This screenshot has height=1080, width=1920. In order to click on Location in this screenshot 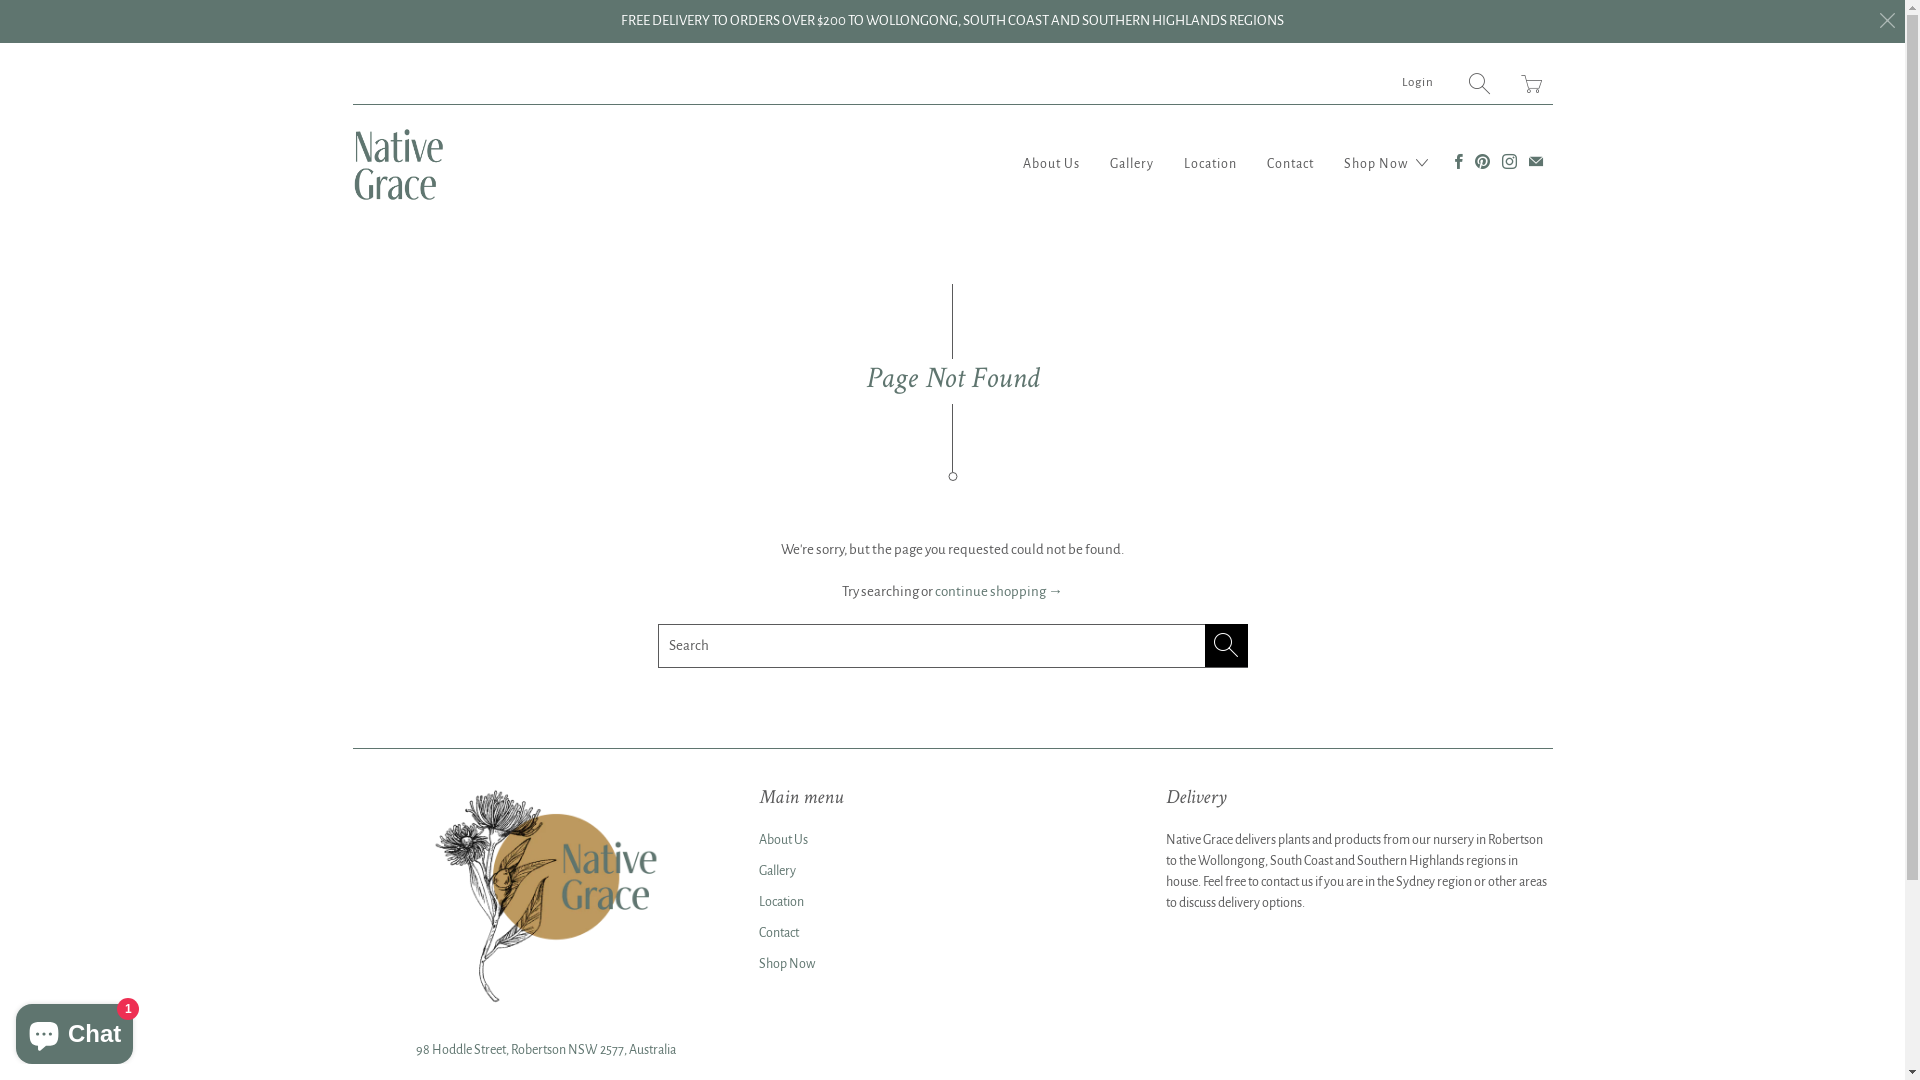, I will do `click(1210, 164)`.